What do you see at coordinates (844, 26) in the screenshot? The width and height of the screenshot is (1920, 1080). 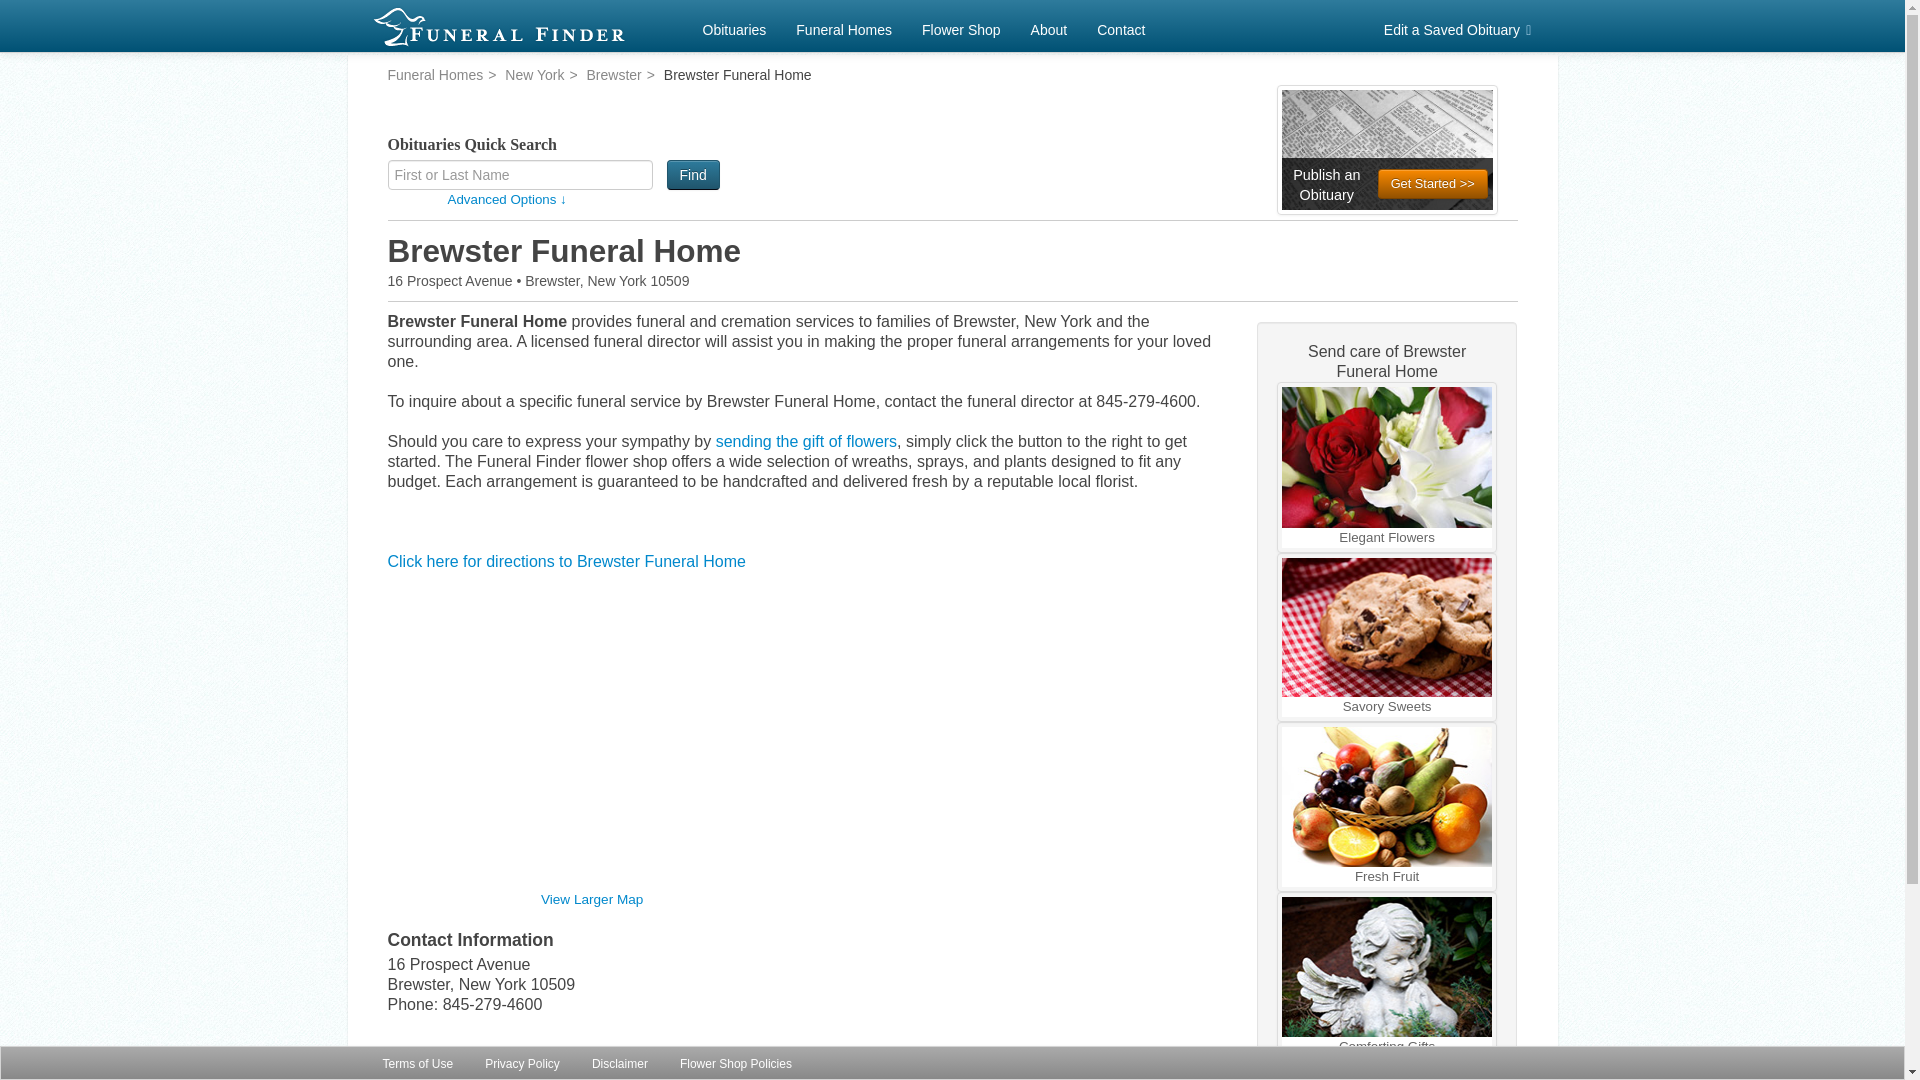 I see `Funeral Homes` at bounding box center [844, 26].